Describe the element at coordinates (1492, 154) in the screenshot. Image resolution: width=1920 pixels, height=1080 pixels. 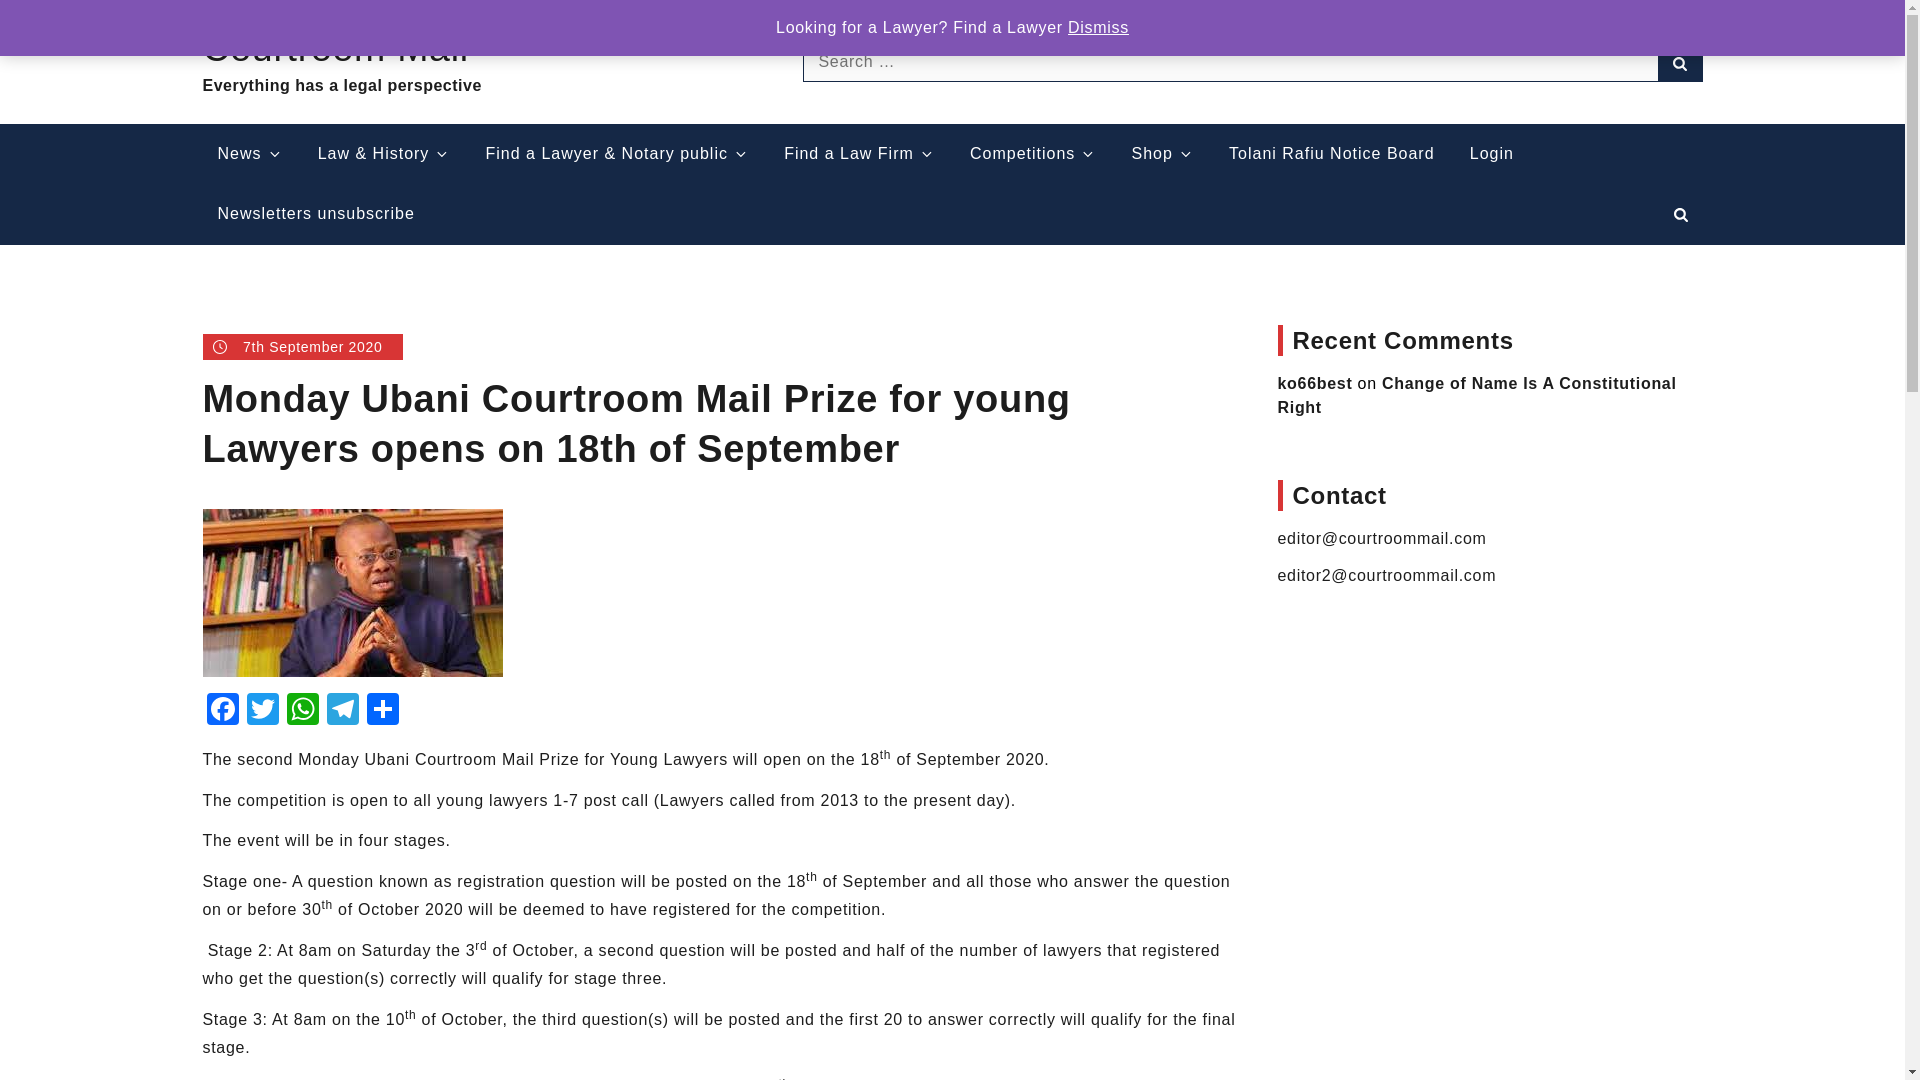
I see `Login` at that location.